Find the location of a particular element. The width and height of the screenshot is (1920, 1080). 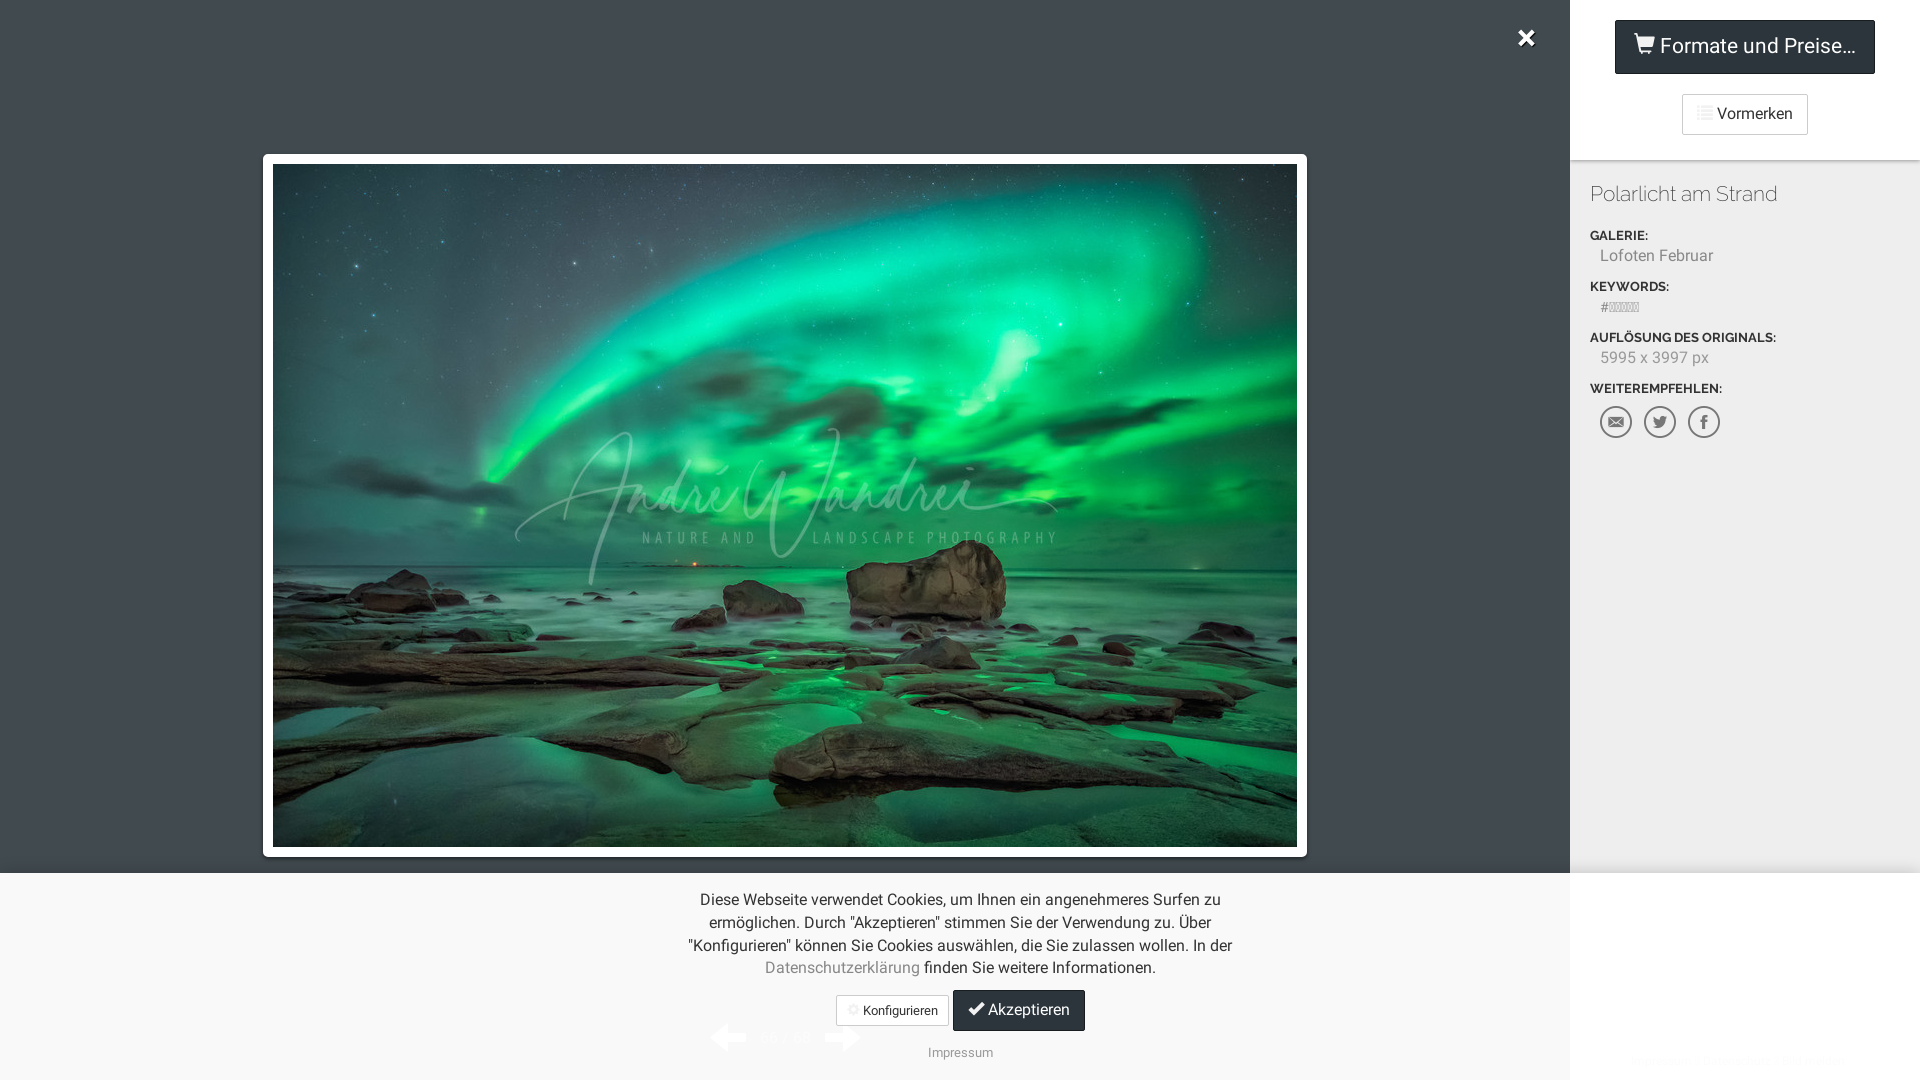

Vormerken is located at coordinates (1745, 114).